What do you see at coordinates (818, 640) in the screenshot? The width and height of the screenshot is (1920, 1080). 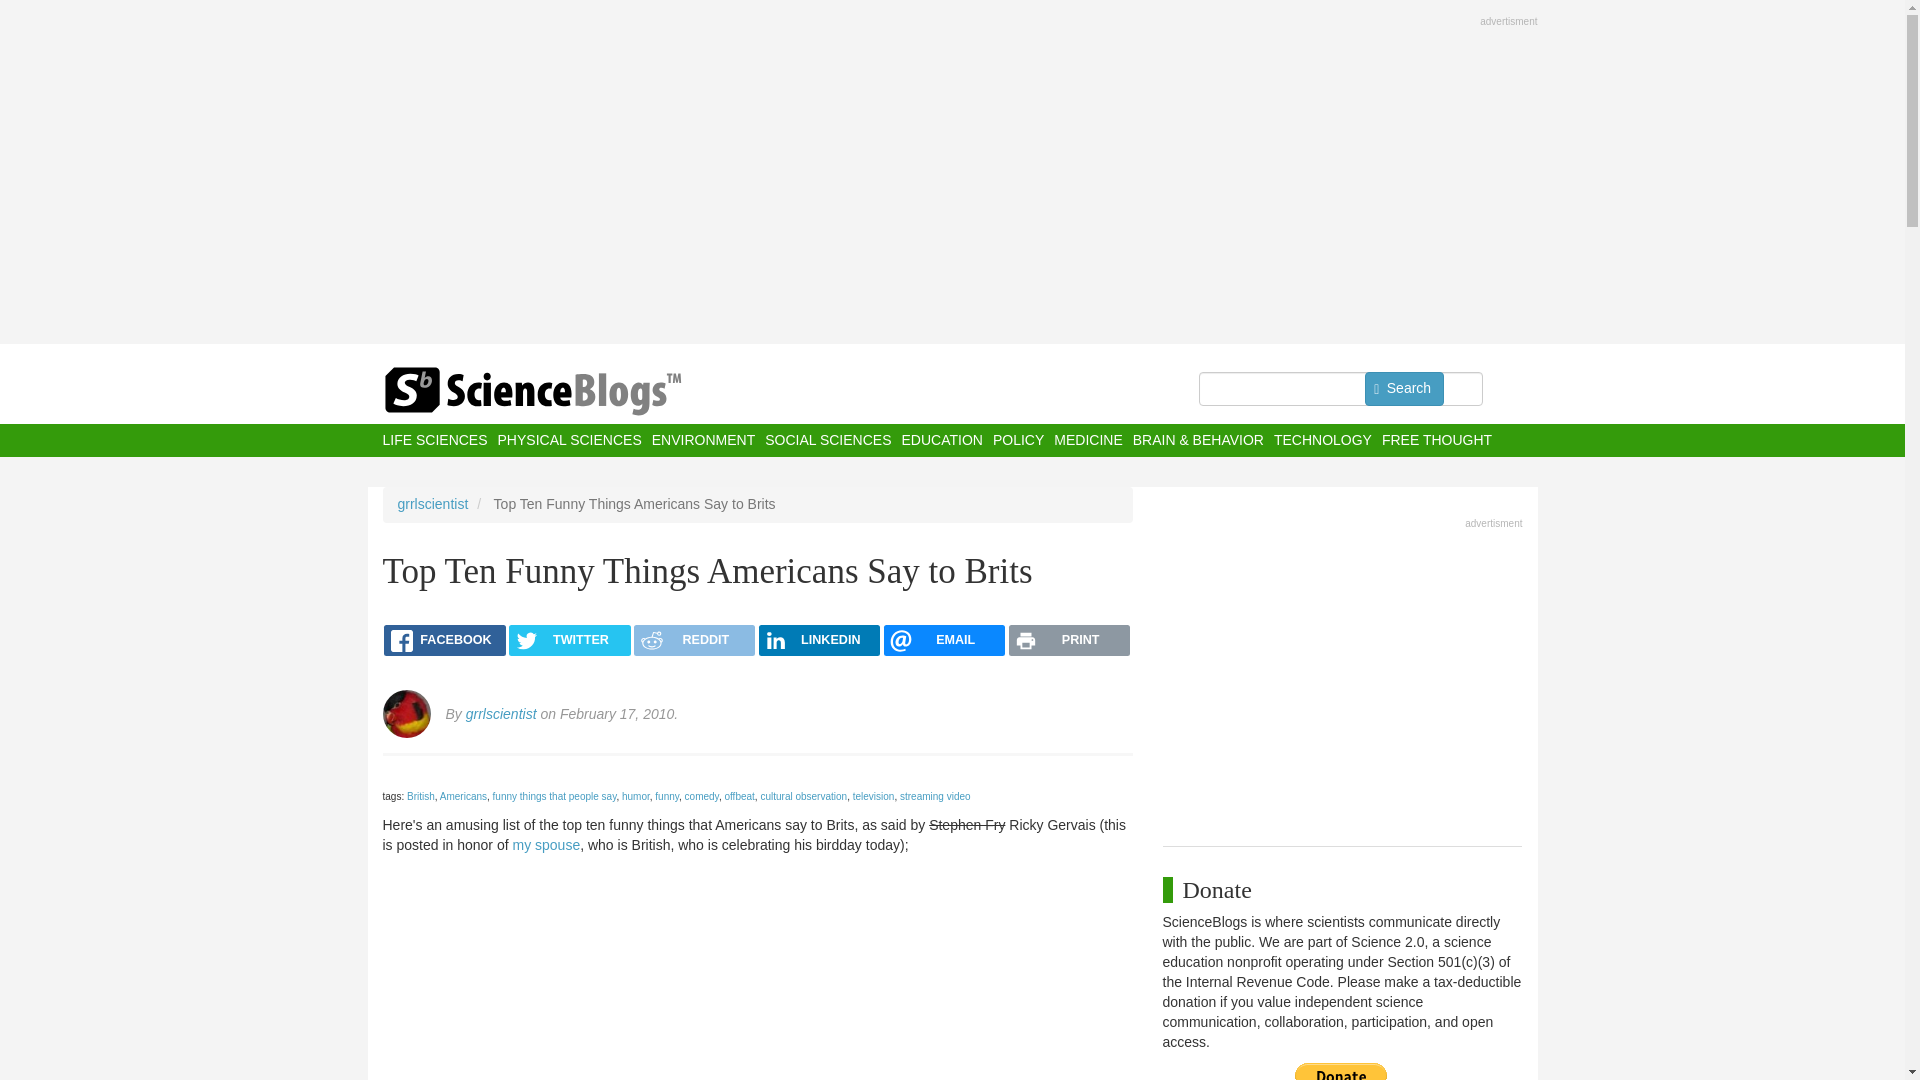 I see `LINKEDIN` at bounding box center [818, 640].